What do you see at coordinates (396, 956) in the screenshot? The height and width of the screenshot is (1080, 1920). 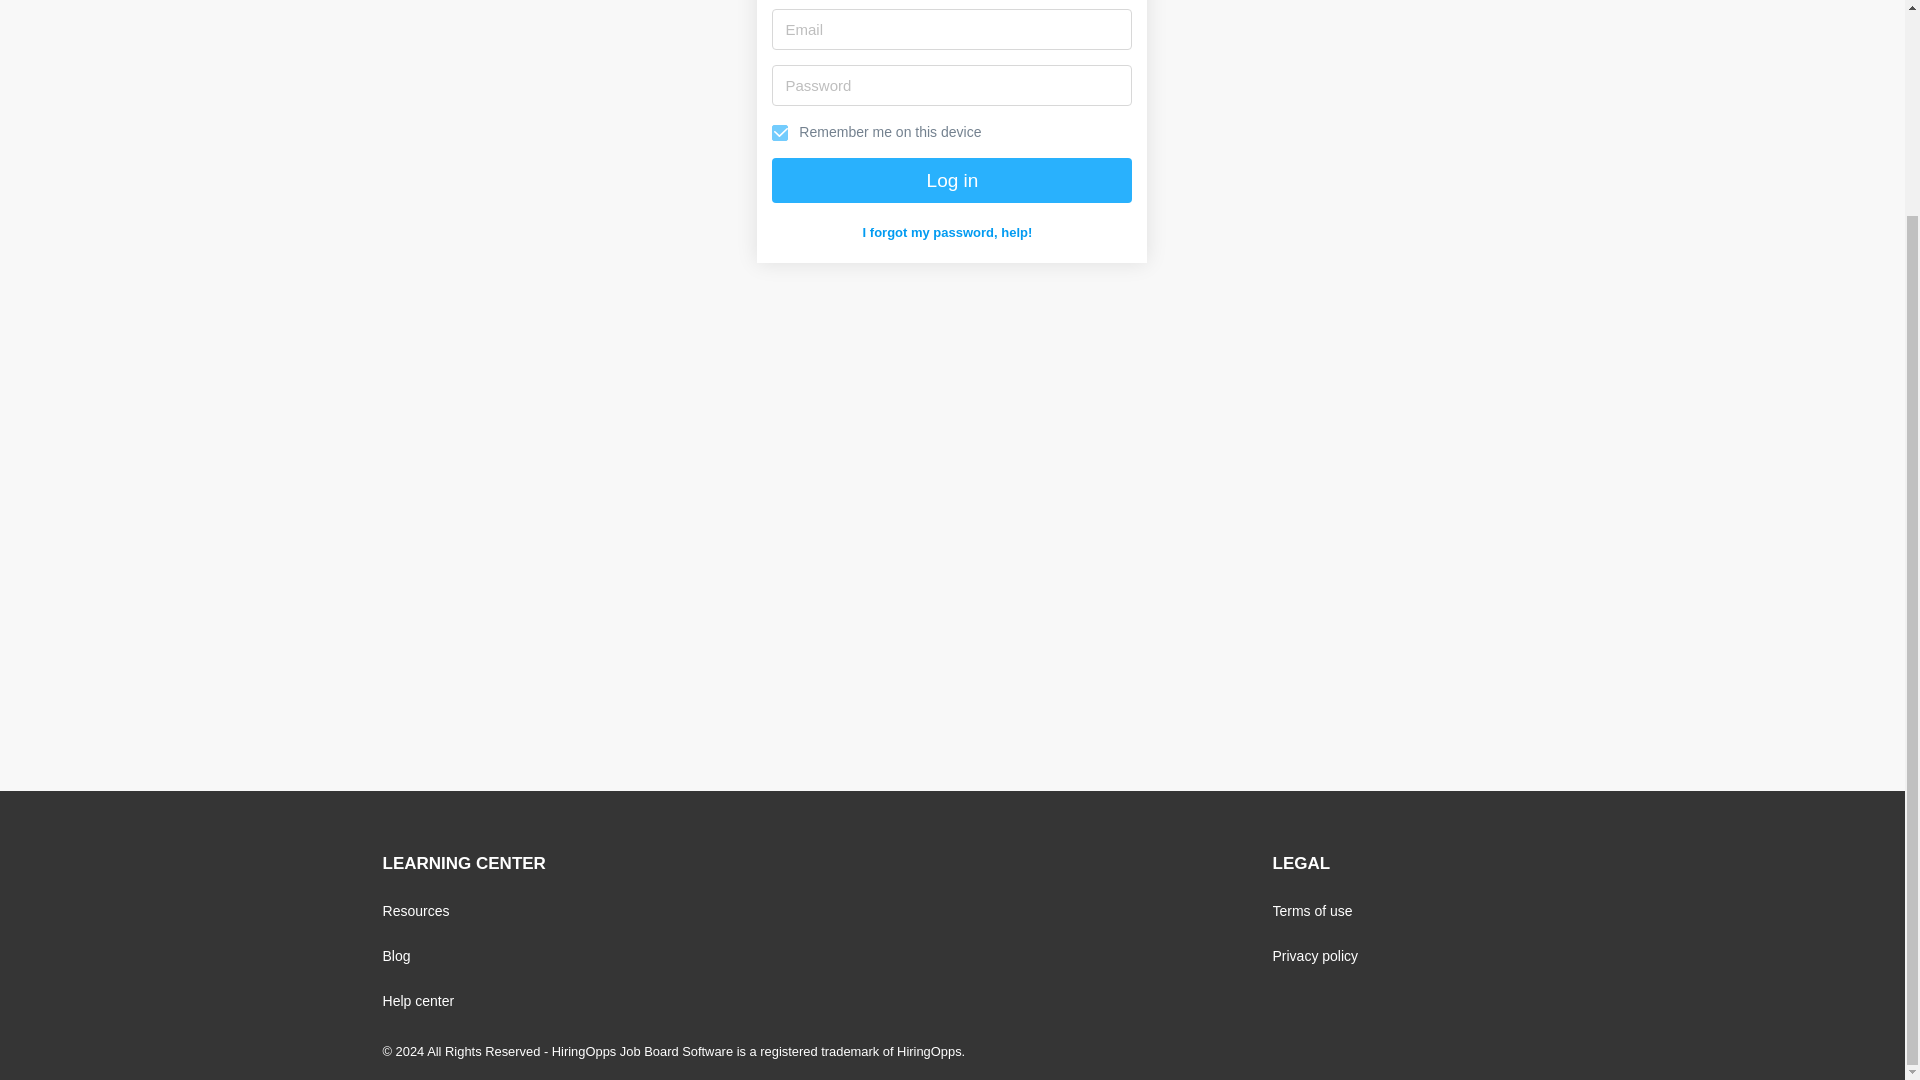 I see `blog` at bounding box center [396, 956].